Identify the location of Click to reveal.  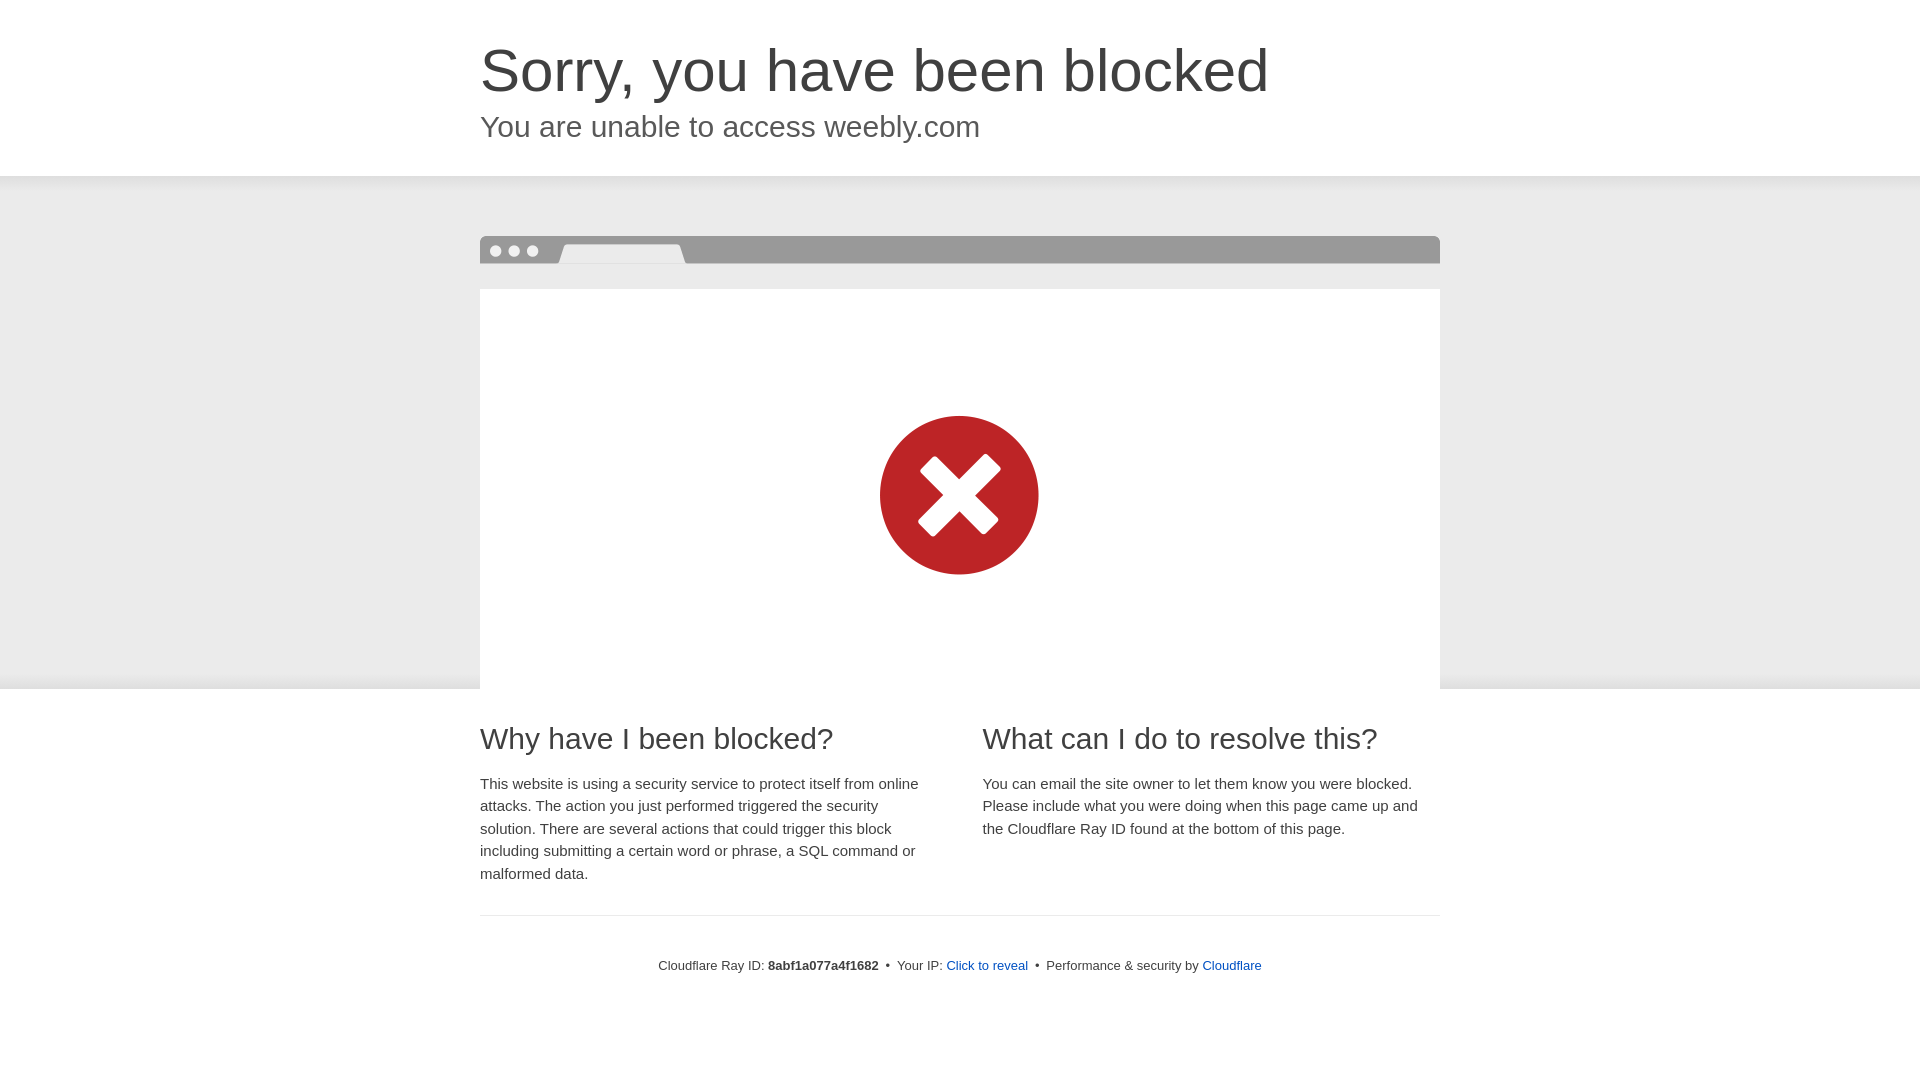
(986, 966).